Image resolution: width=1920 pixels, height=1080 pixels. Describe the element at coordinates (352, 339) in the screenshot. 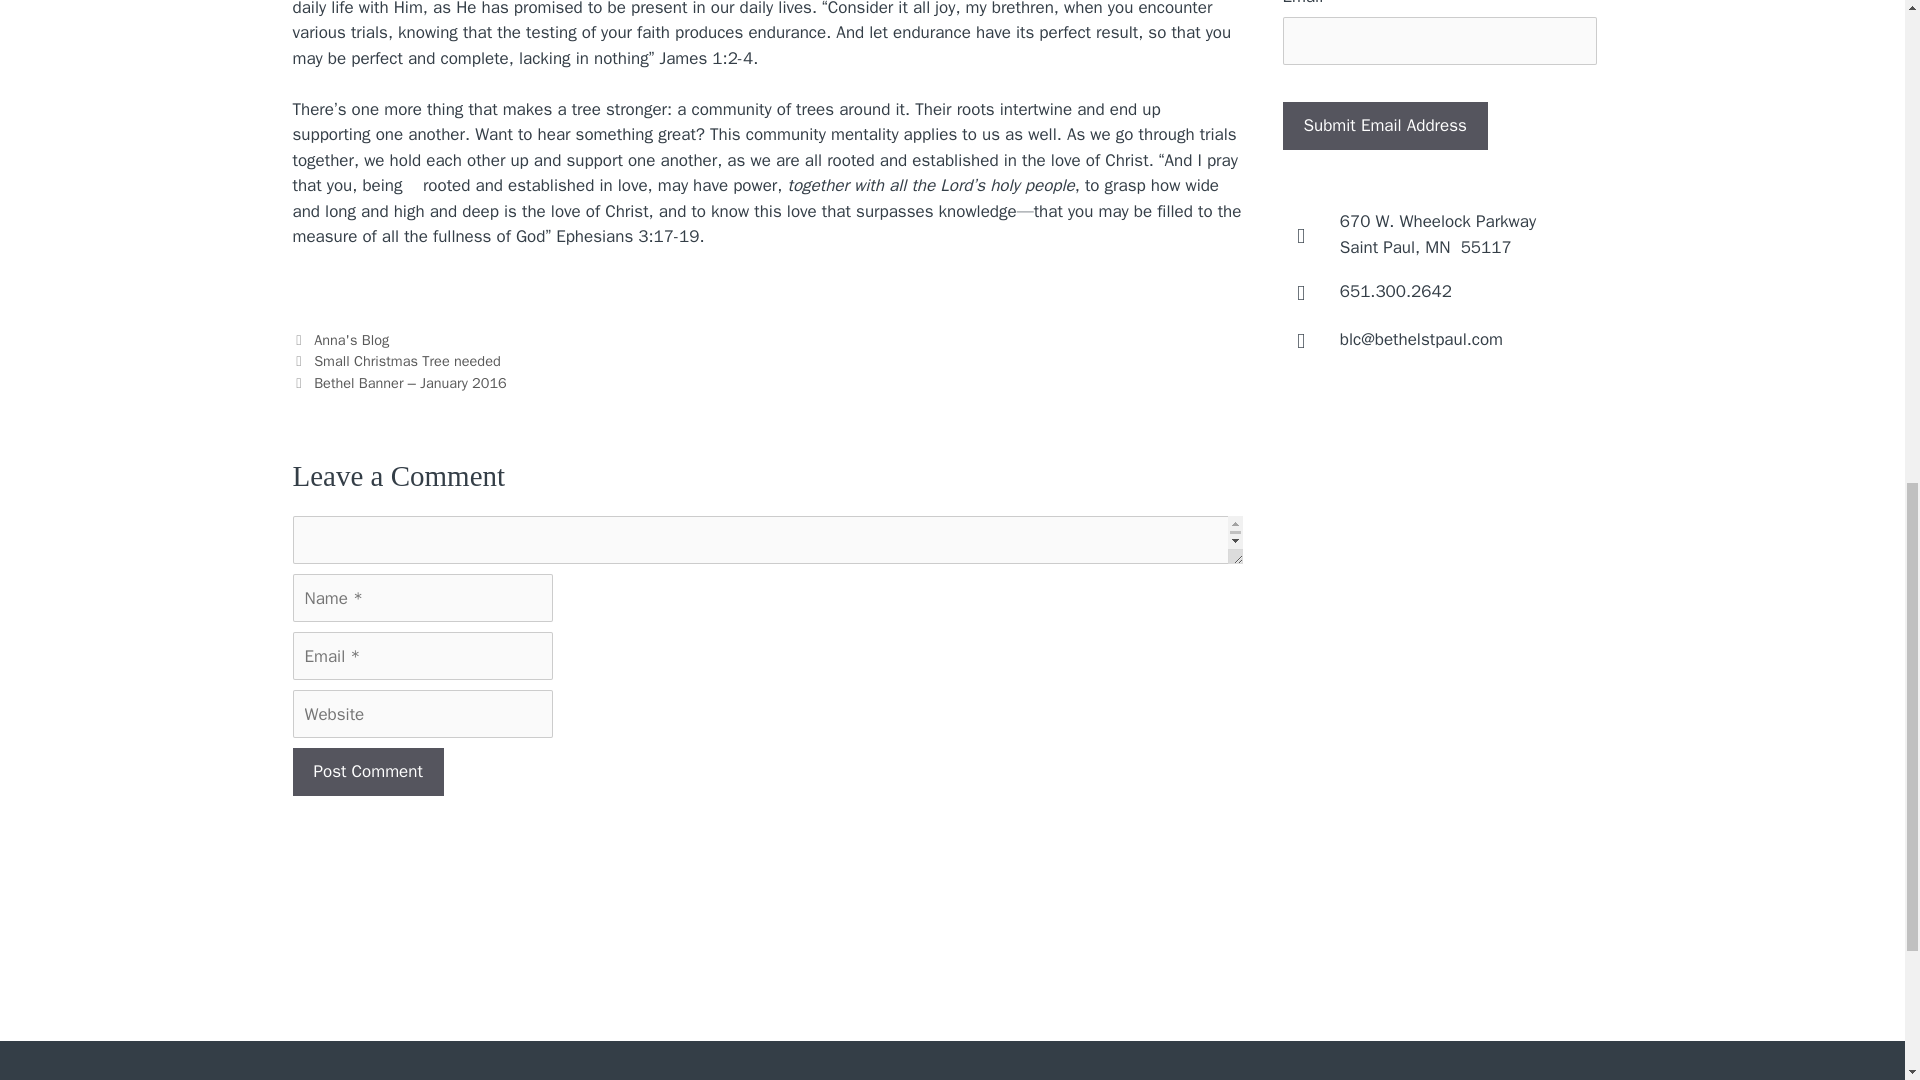

I see `Anna's Blog` at that location.